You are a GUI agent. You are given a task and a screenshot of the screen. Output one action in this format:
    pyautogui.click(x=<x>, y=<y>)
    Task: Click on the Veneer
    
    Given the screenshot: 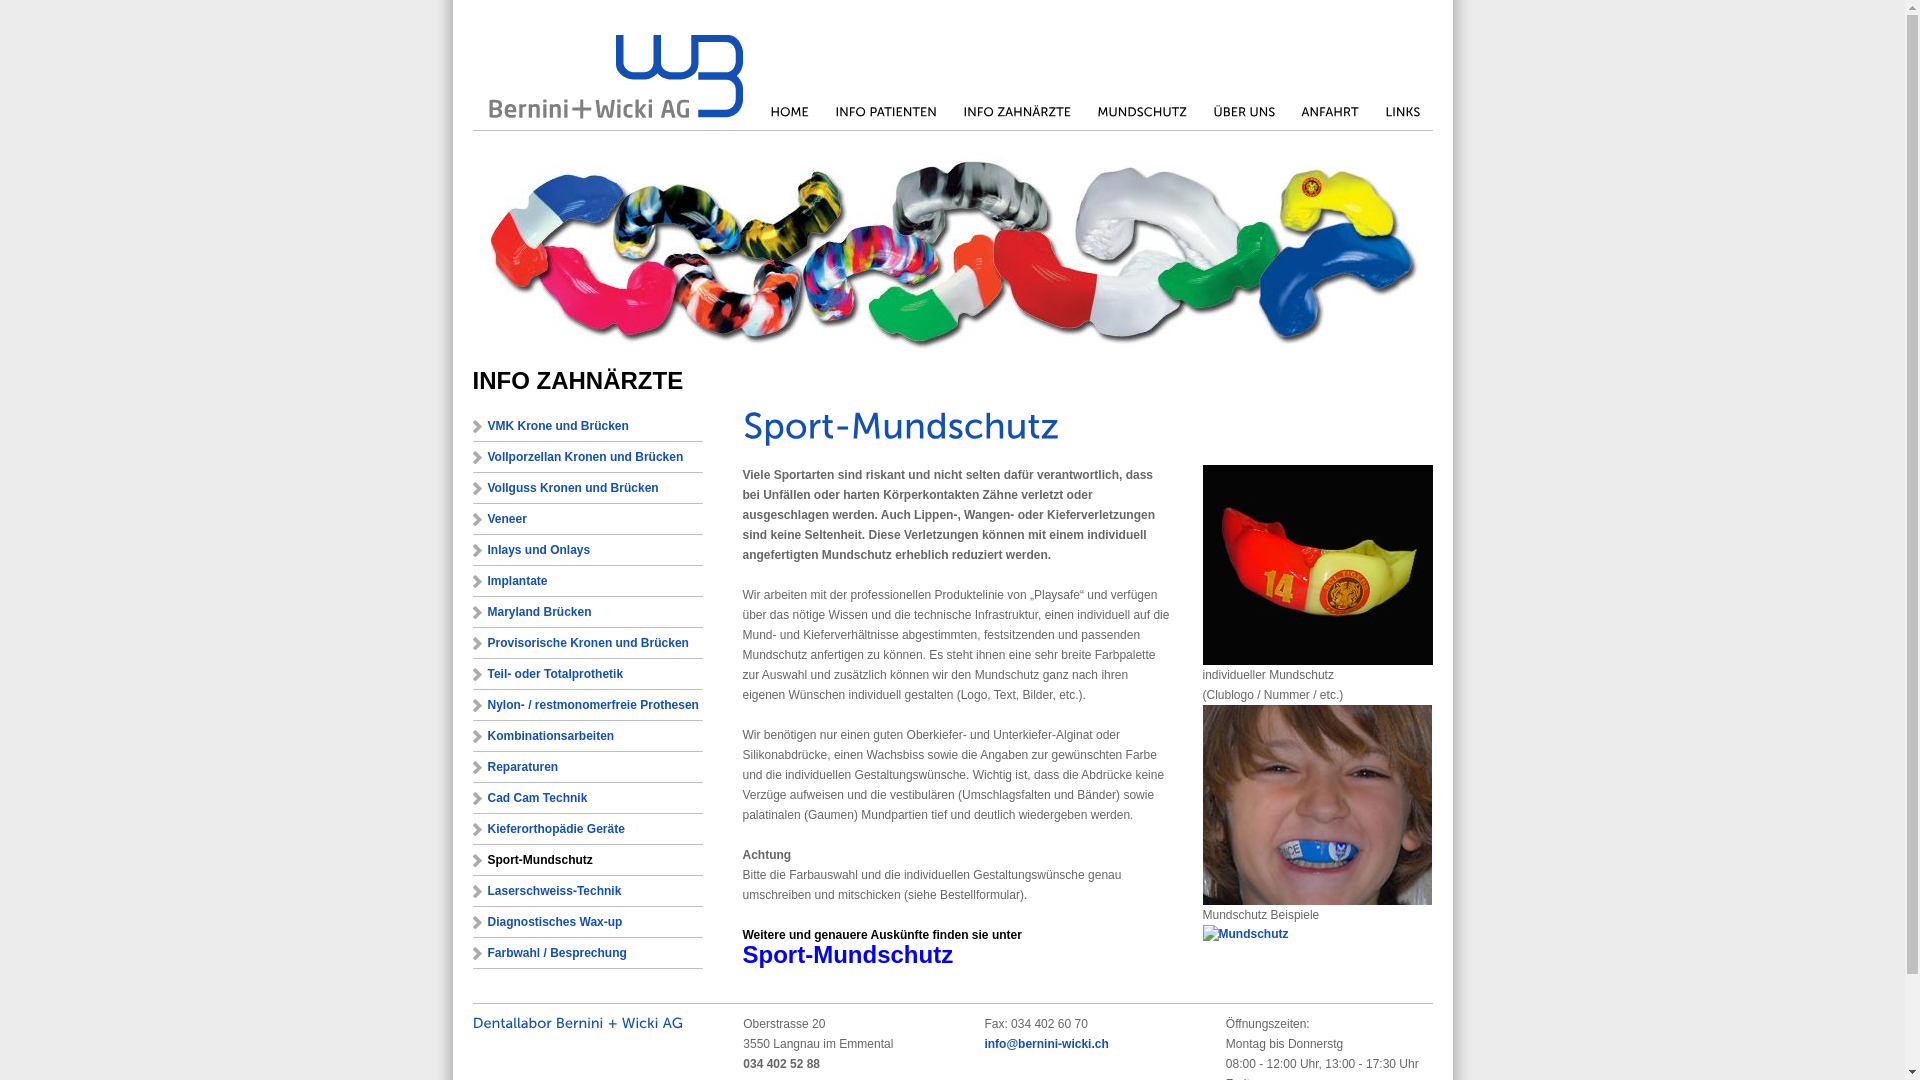 What is the action you would take?
    pyautogui.click(x=587, y=520)
    